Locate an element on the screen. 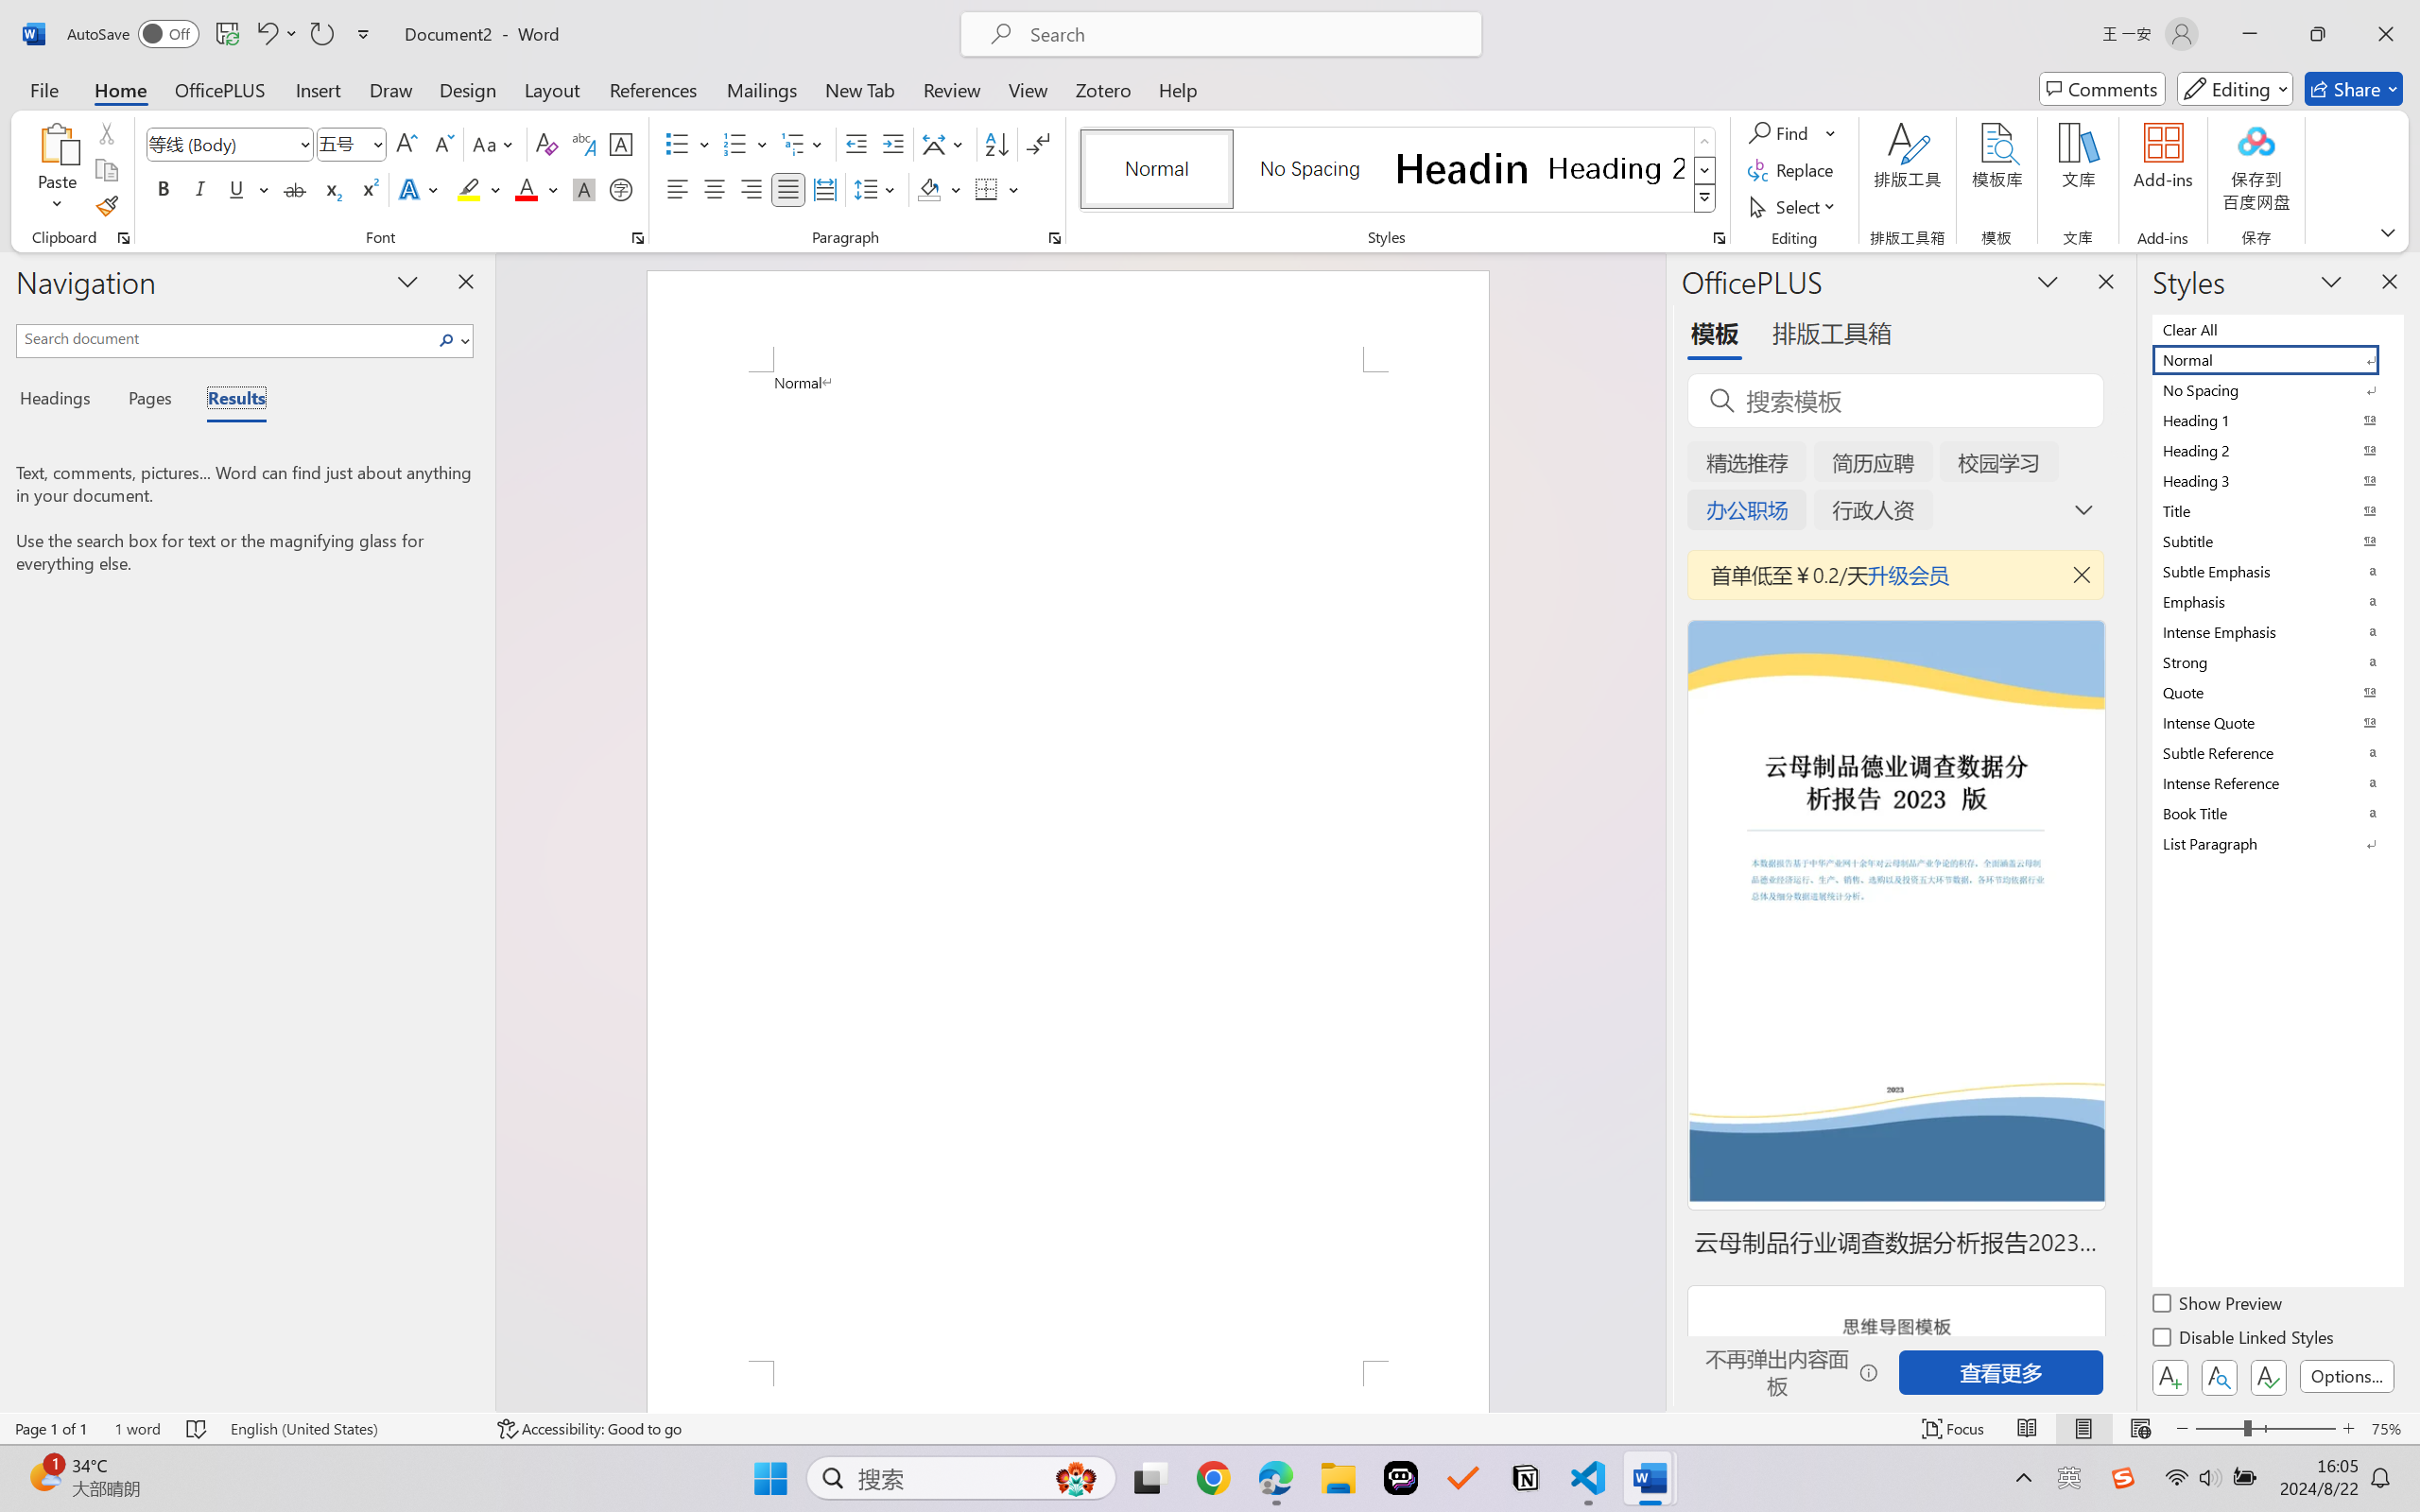  Help is located at coordinates (1177, 89).